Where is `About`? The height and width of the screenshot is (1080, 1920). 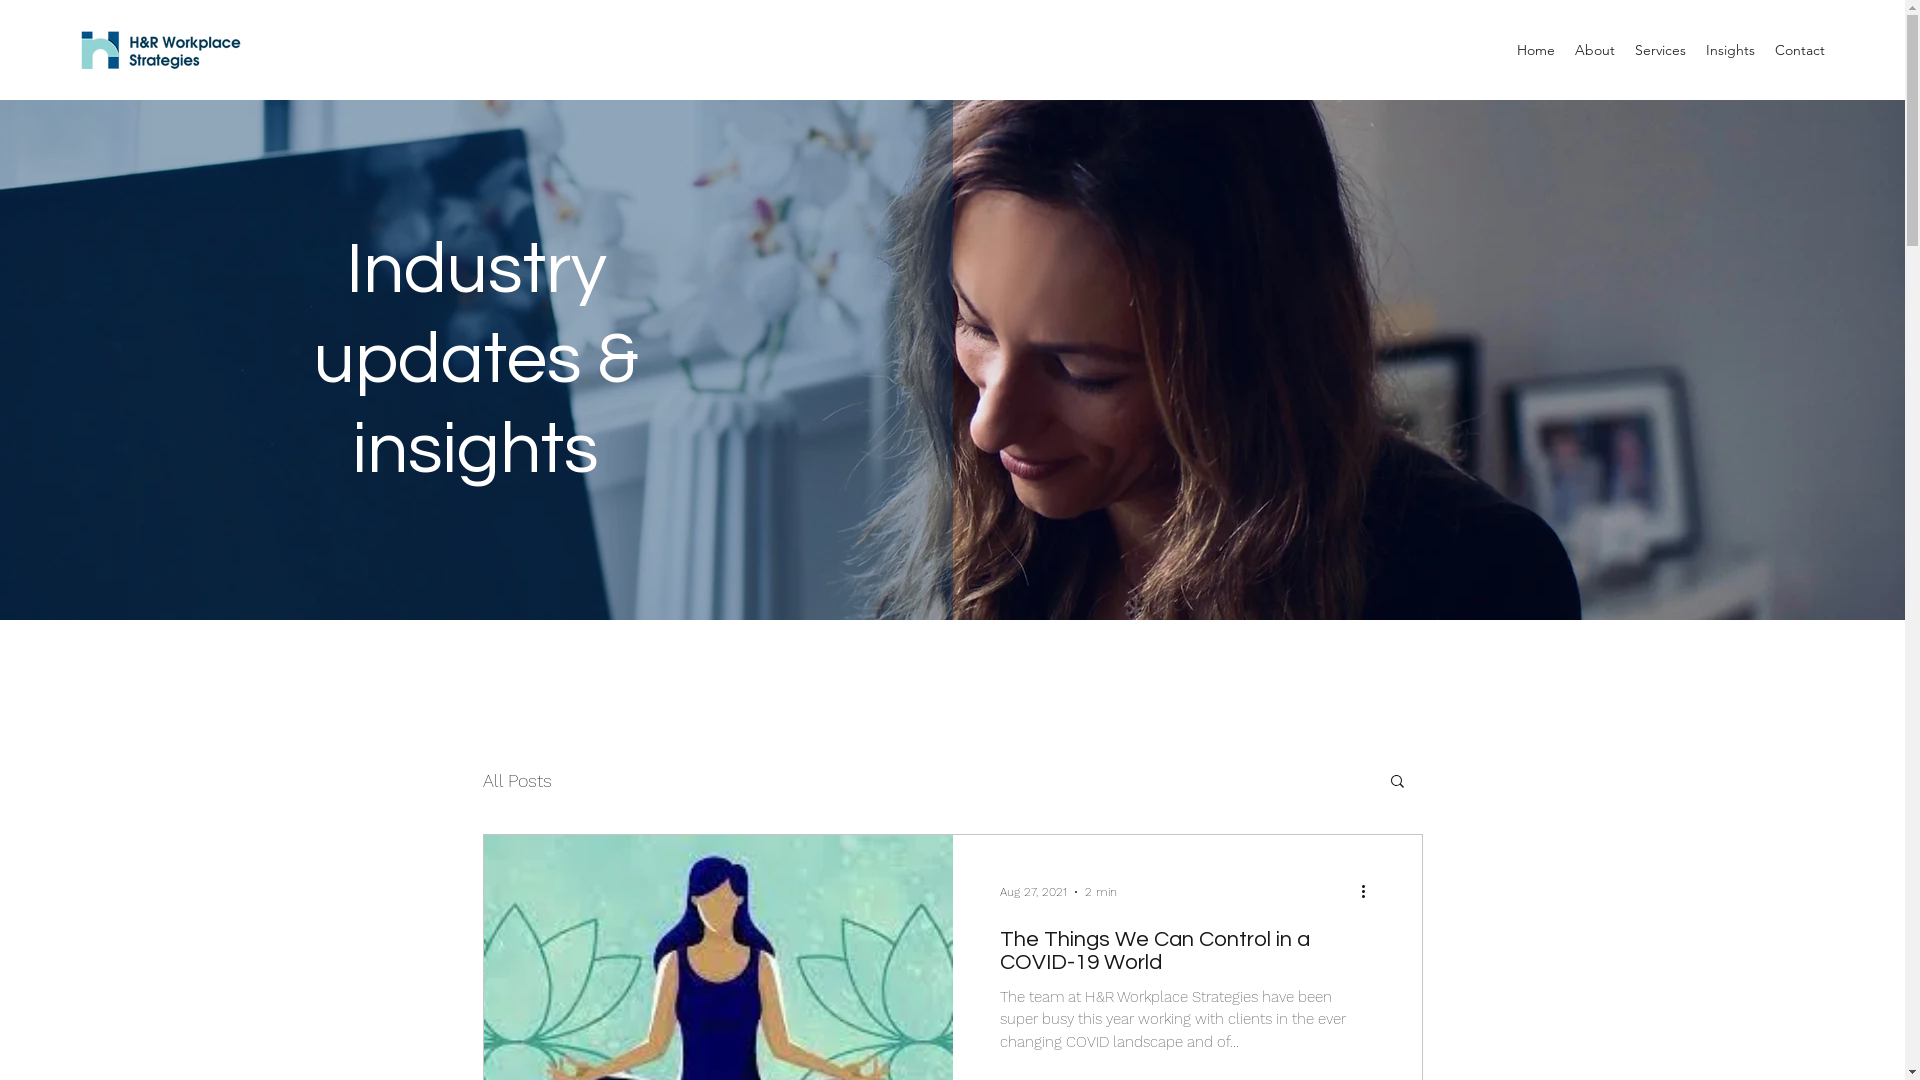
About is located at coordinates (1595, 50).